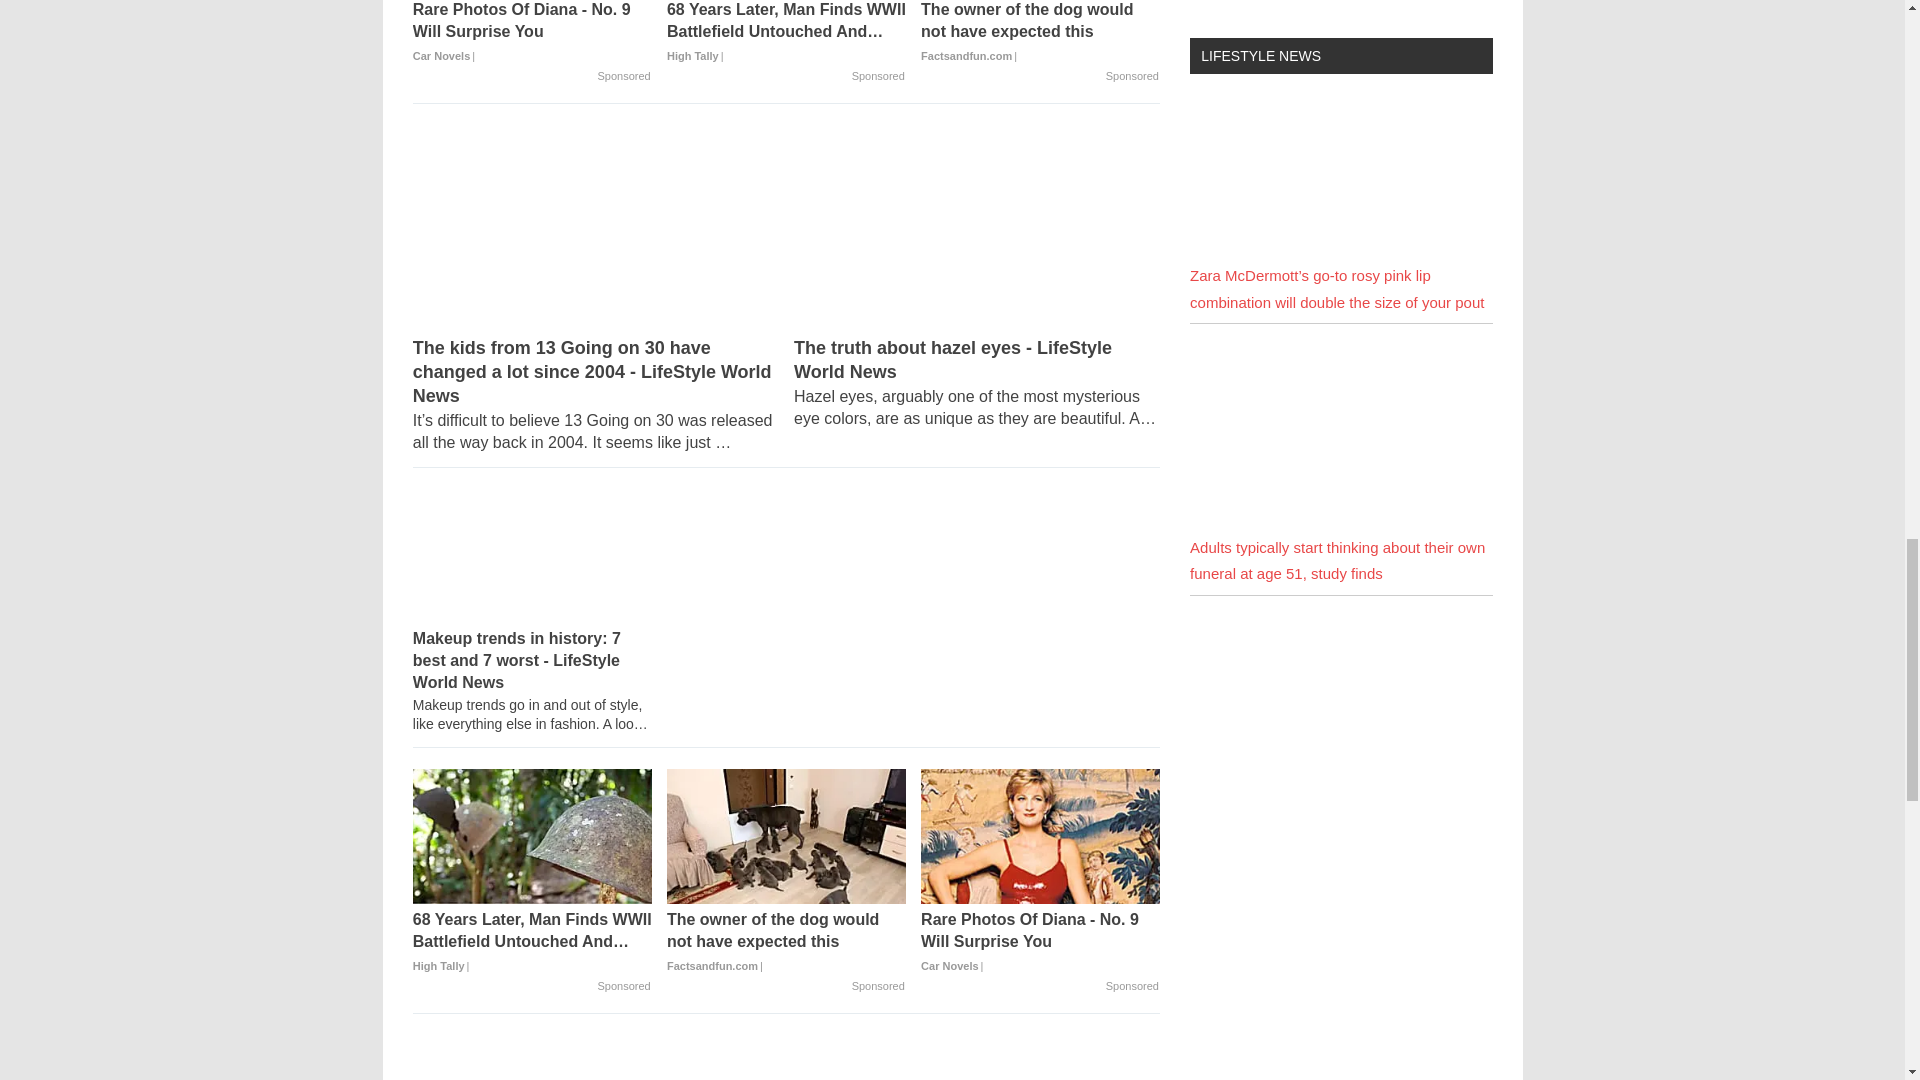 The width and height of the screenshot is (1920, 1080). What do you see at coordinates (878, 77) in the screenshot?
I see `Sponsored` at bounding box center [878, 77].